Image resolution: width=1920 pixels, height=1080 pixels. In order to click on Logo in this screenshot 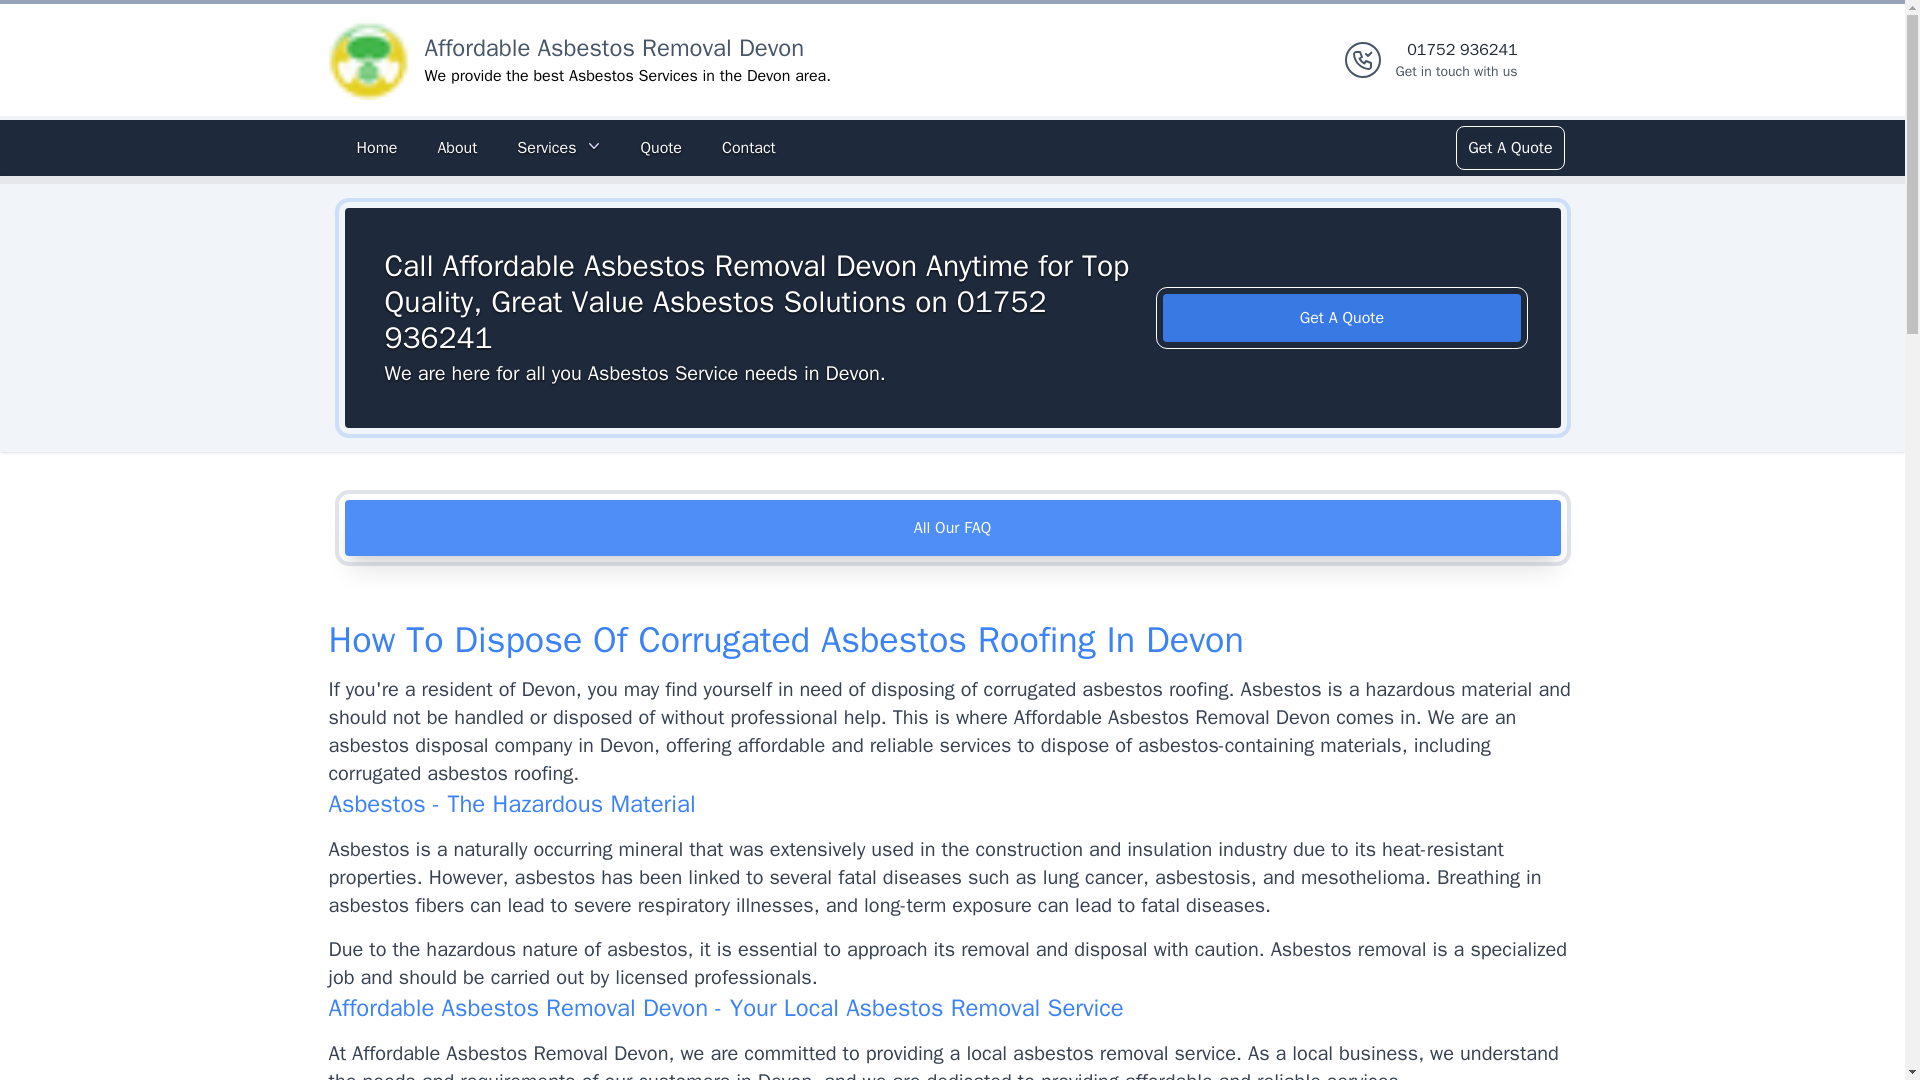, I will do `click(1509, 148)`.